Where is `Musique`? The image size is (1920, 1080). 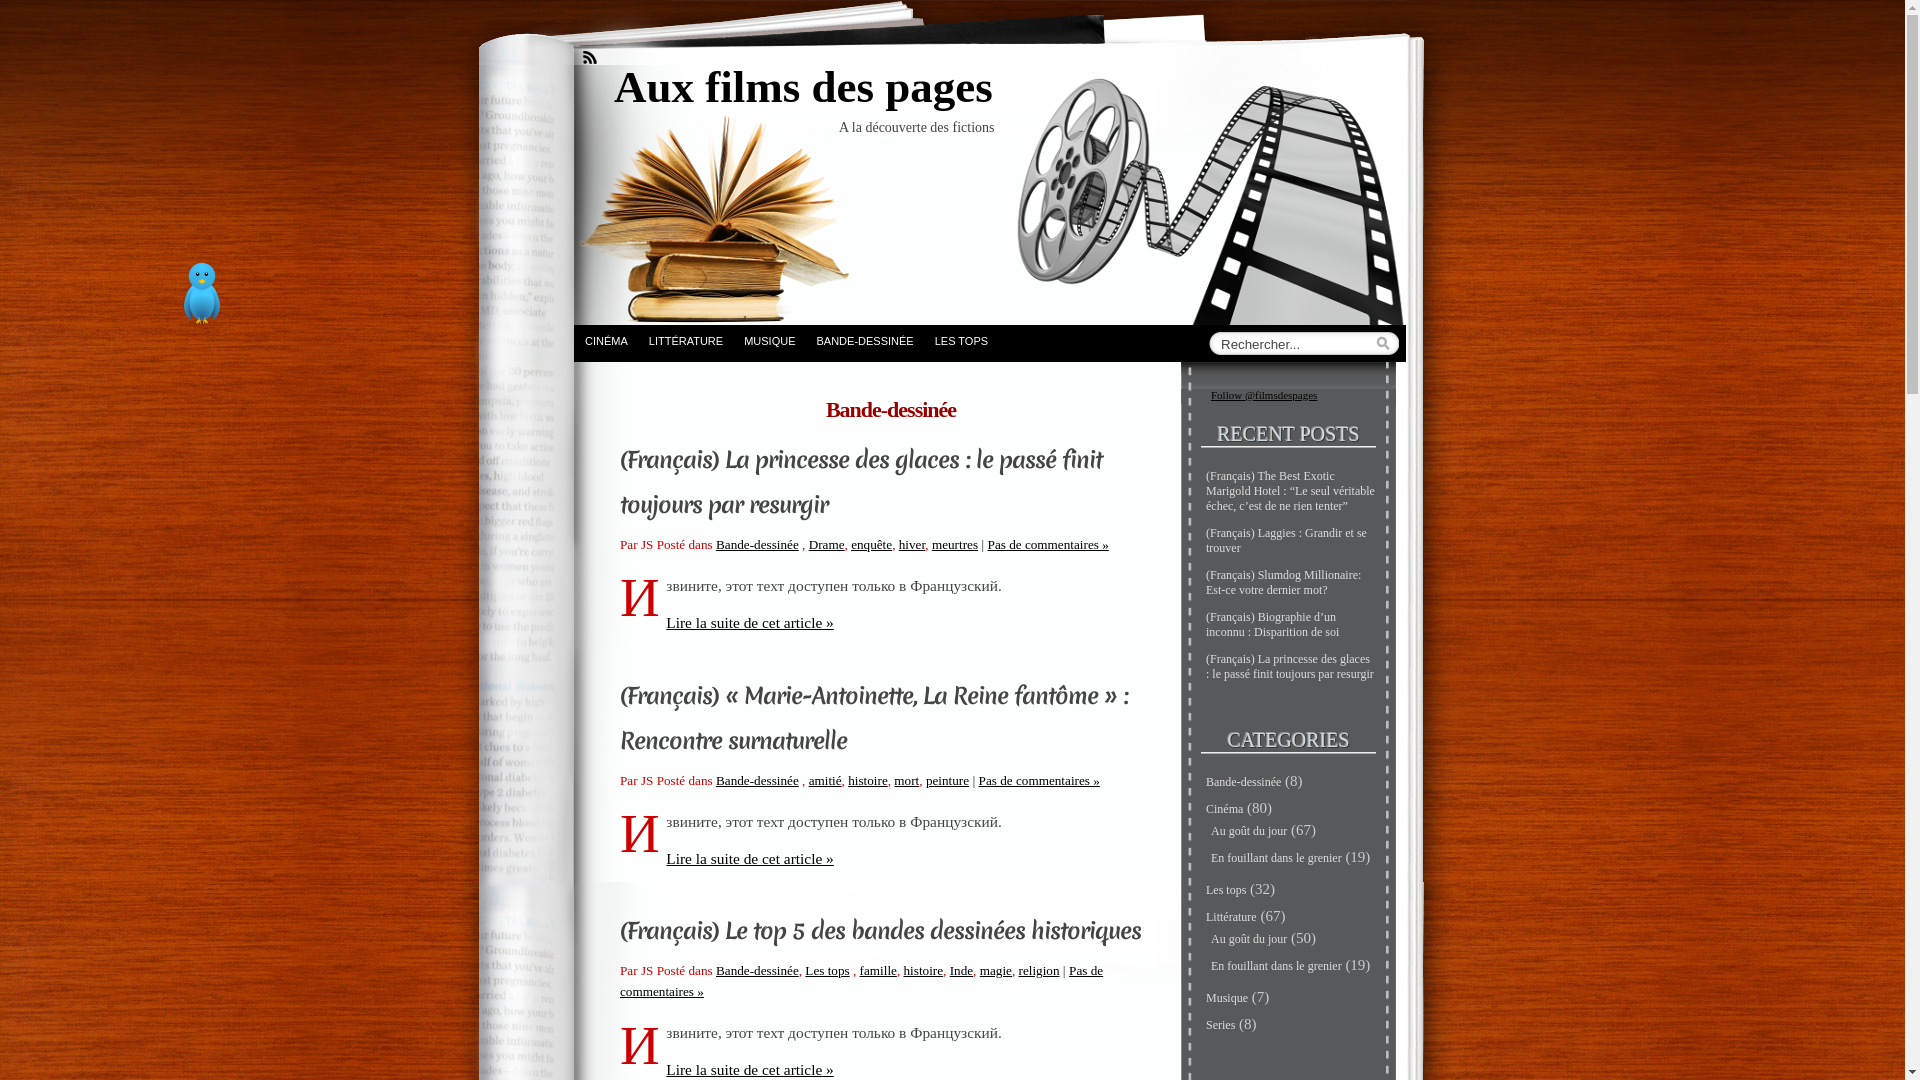 Musique is located at coordinates (1227, 998).